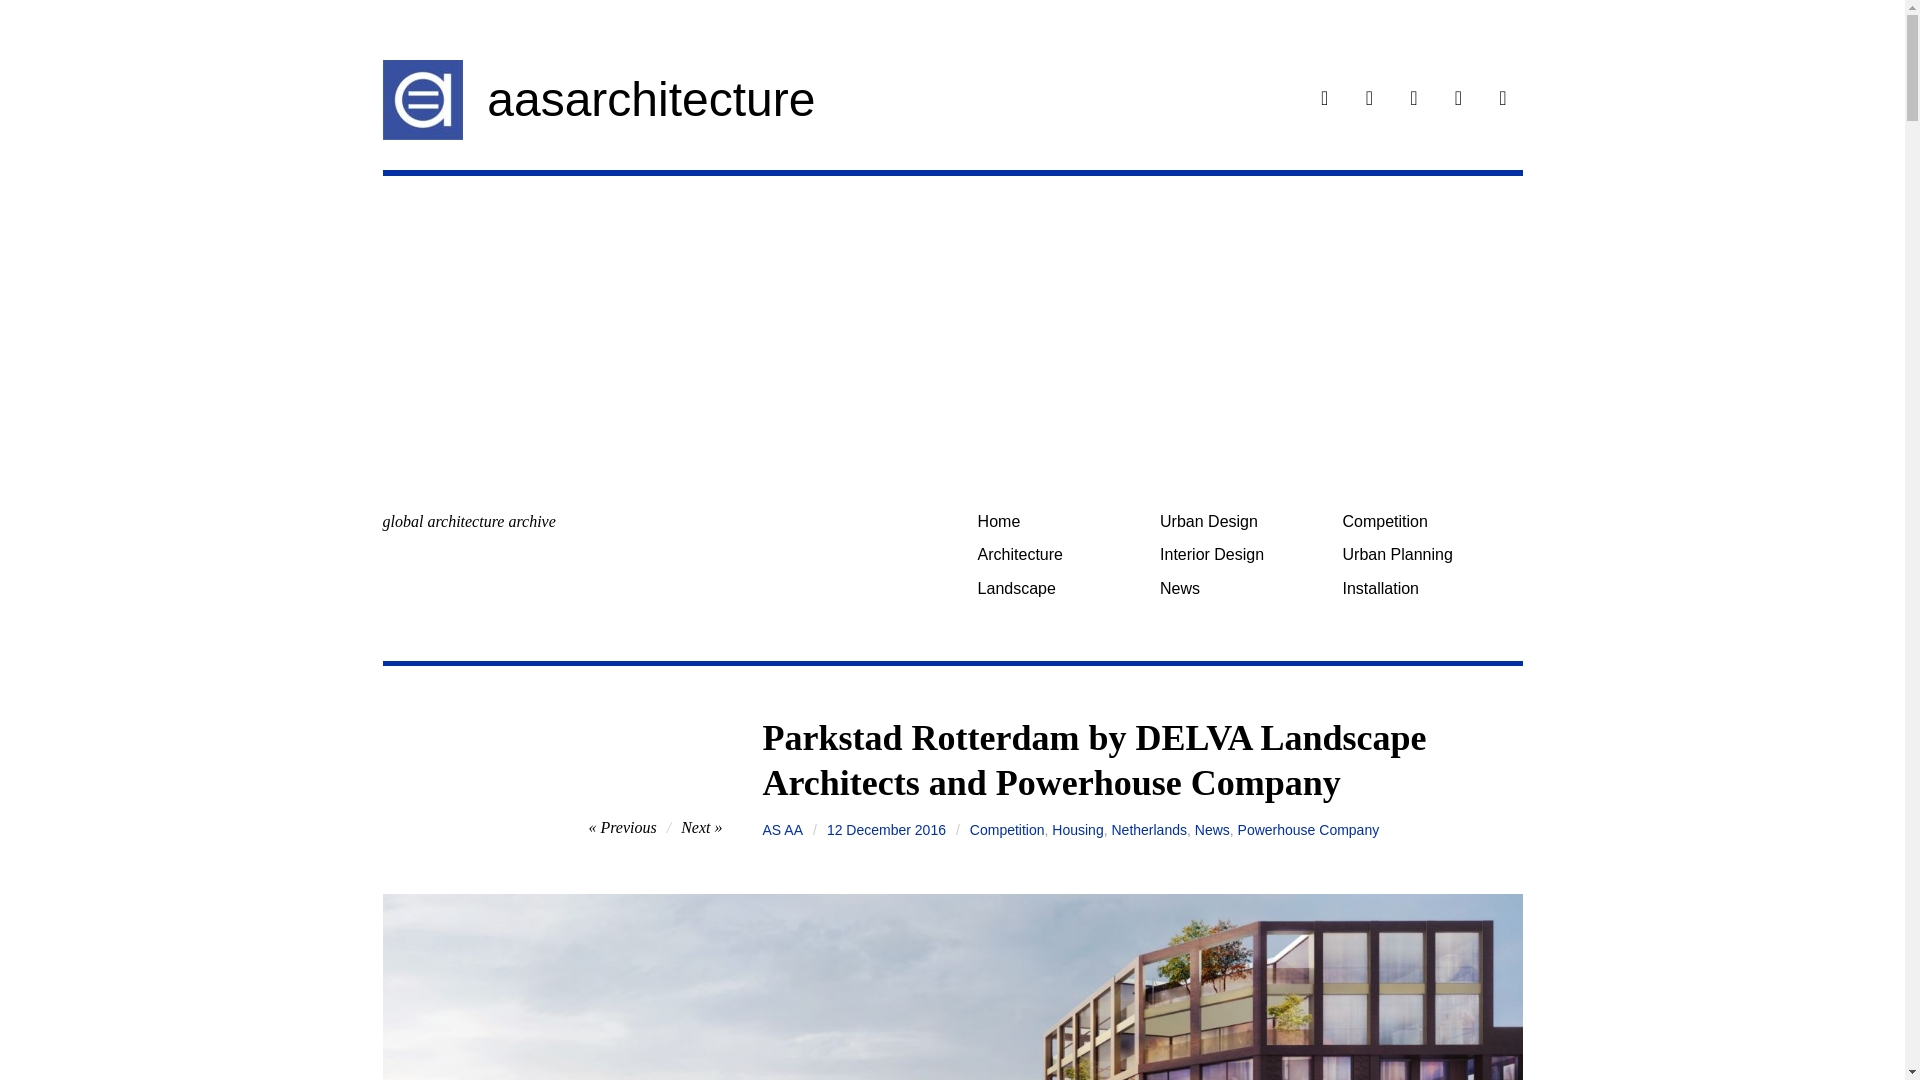 Image resolution: width=1920 pixels, height=1080 pixels. I want to click on Urban Design, so click(1243, 521).